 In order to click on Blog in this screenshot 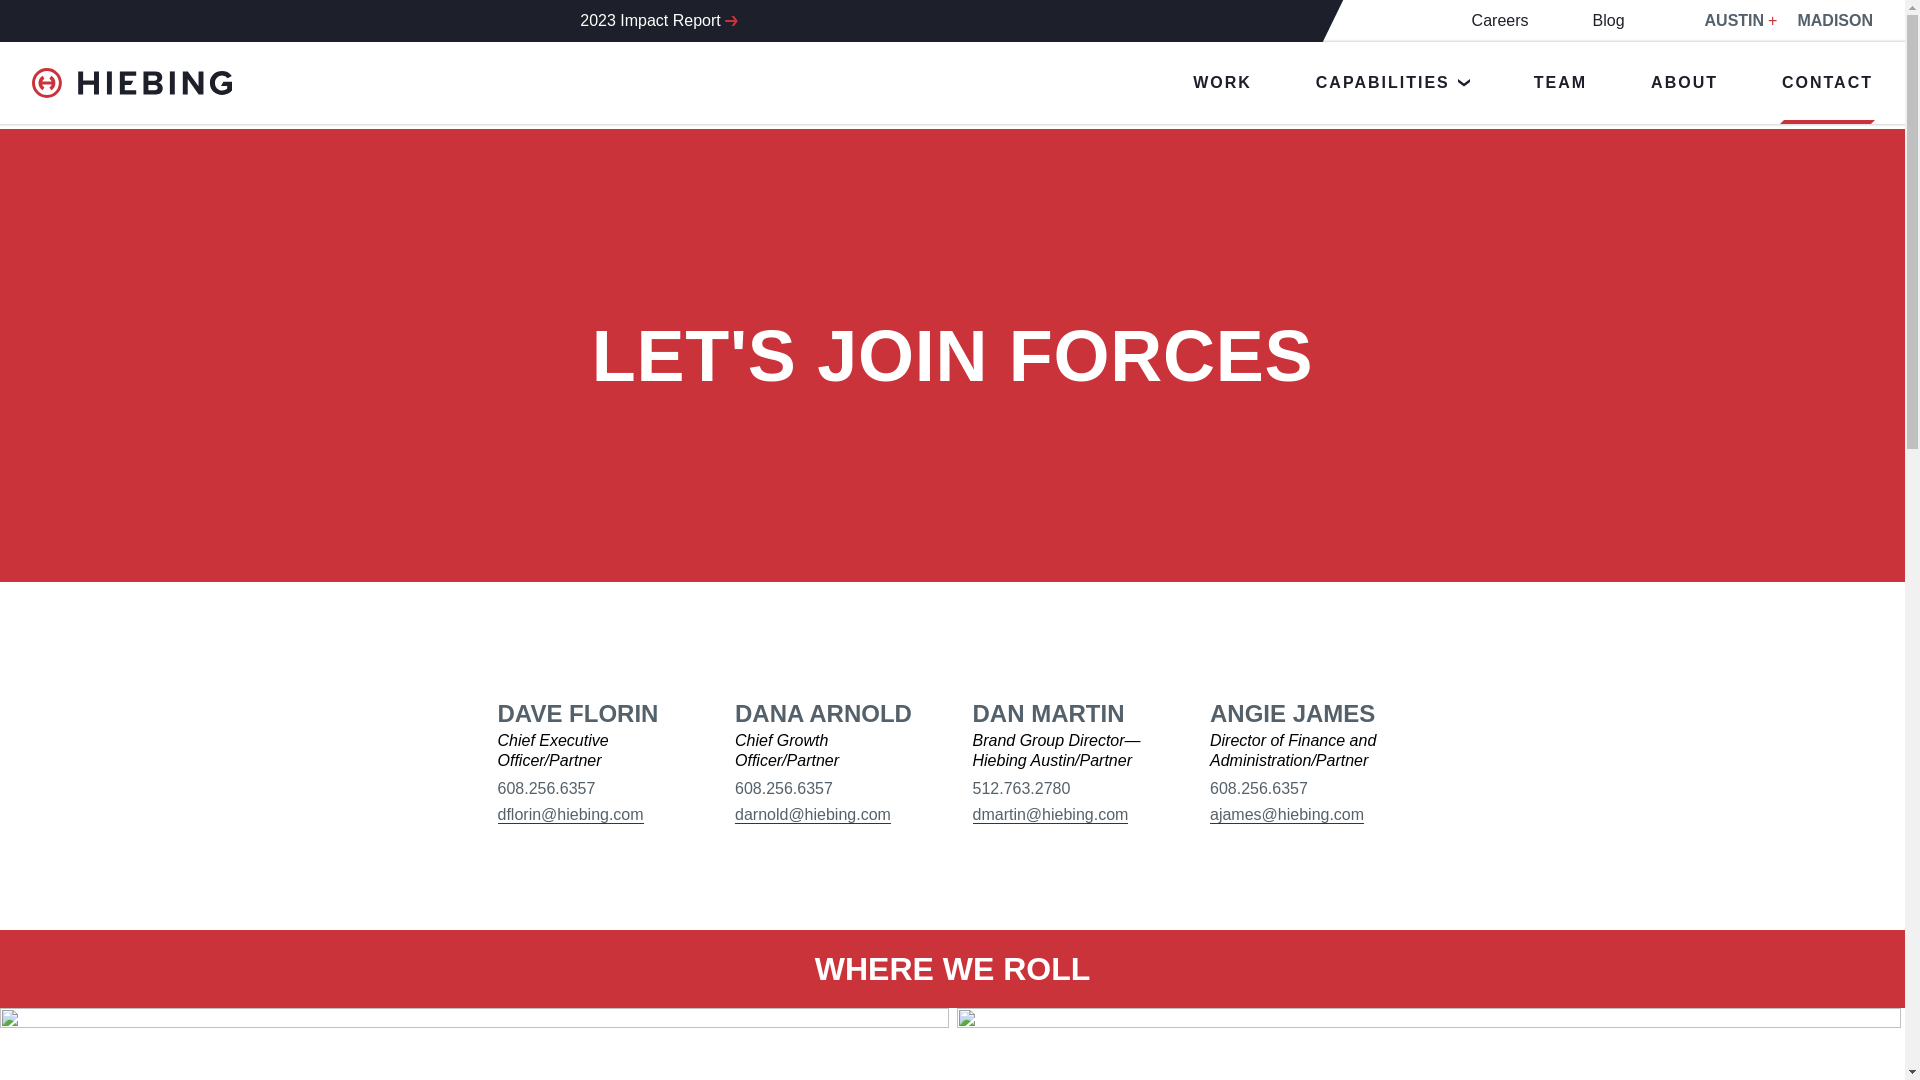, I will do `click(1608, 20)`.